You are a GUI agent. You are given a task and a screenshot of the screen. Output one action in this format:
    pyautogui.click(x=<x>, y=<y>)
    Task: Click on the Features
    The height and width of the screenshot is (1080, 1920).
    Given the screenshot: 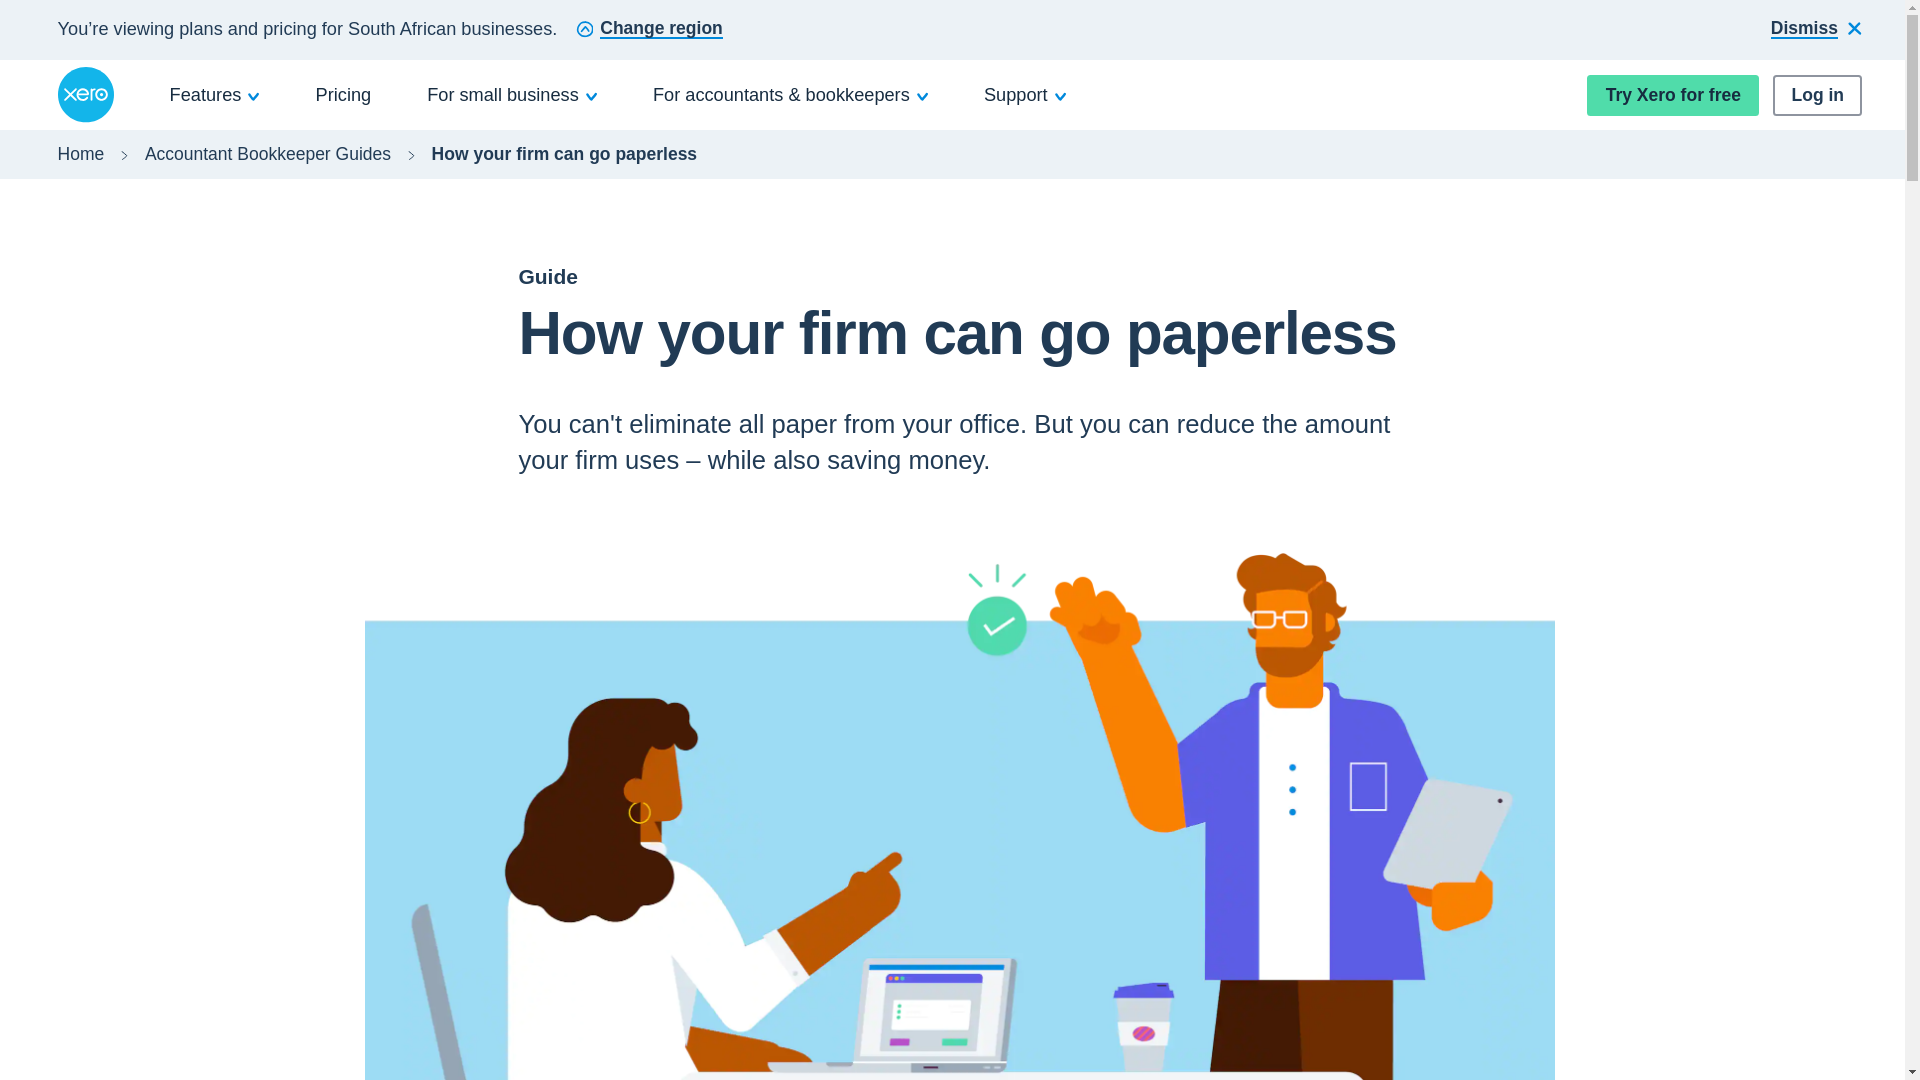 What is the action you would take?
    pyautogui.click(x=215, y=94)
    